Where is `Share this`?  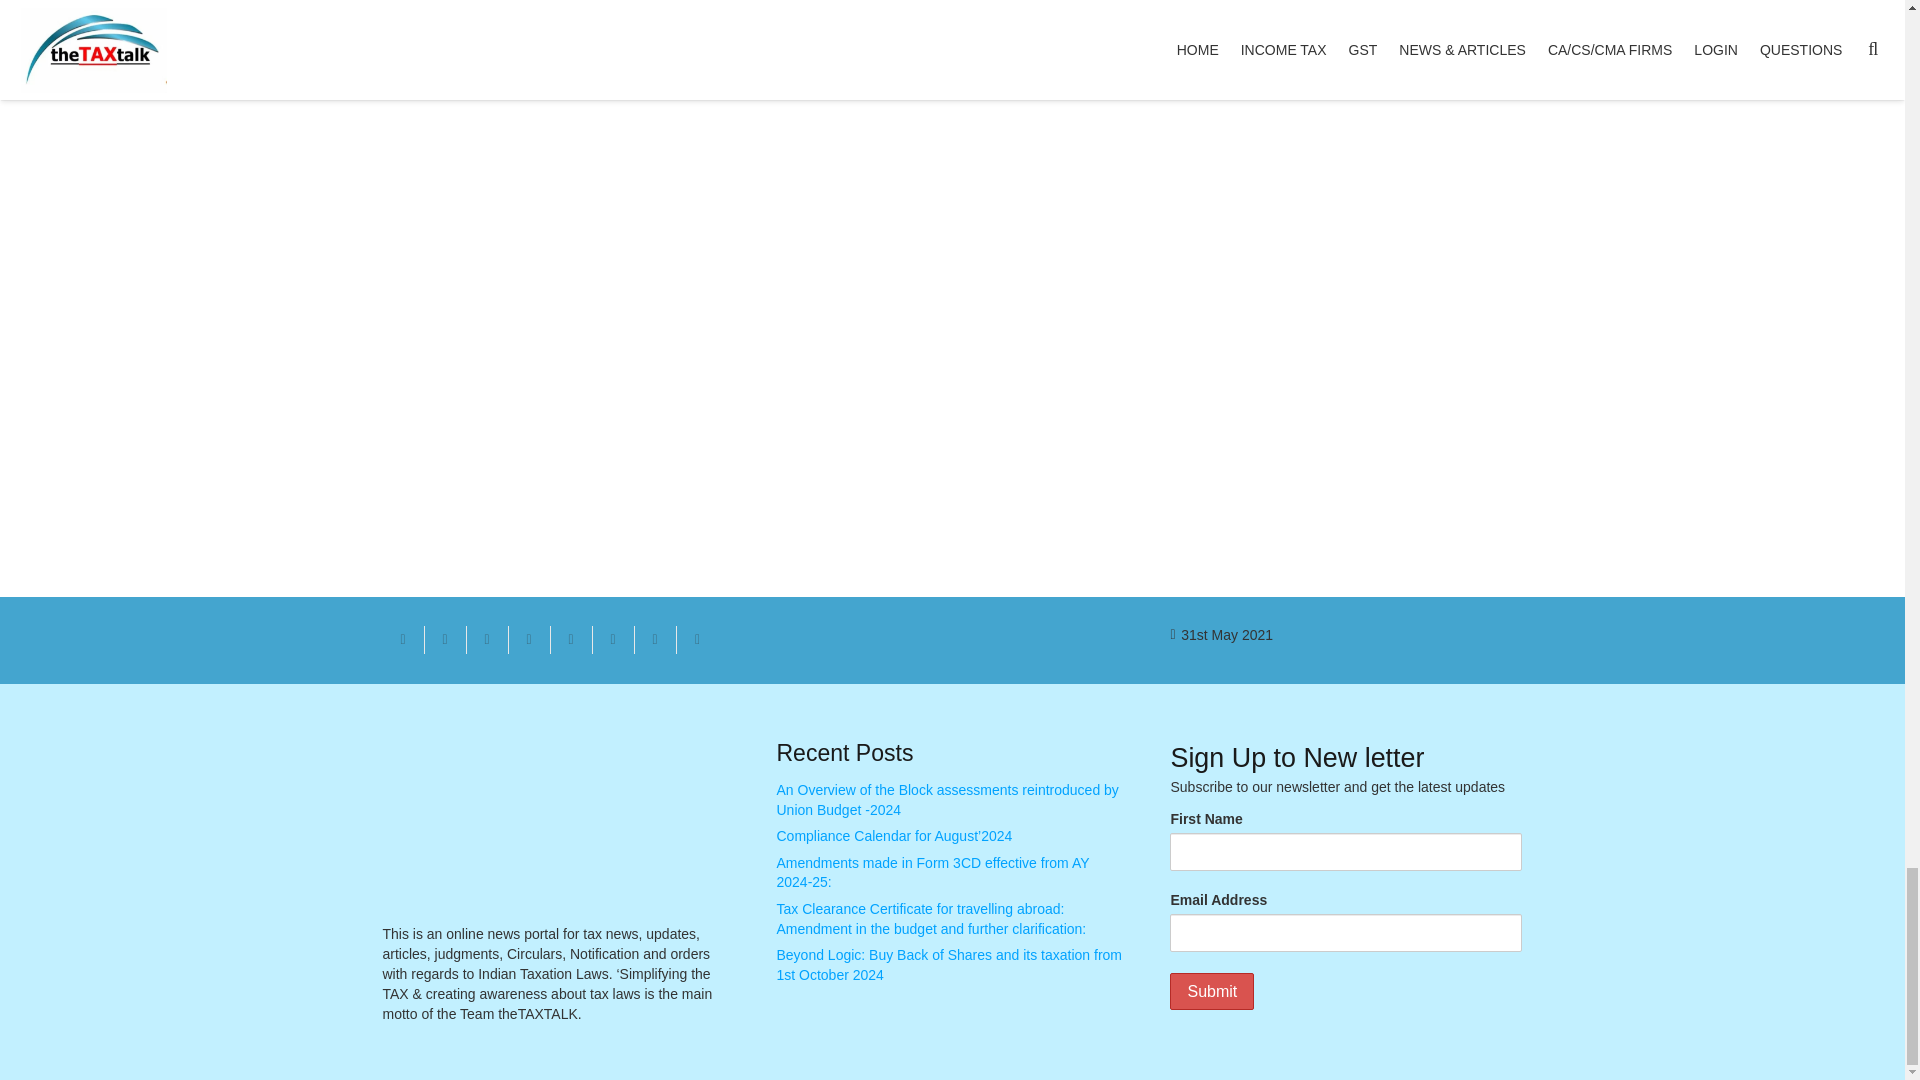
Share this is located at coordinates (654, 640).